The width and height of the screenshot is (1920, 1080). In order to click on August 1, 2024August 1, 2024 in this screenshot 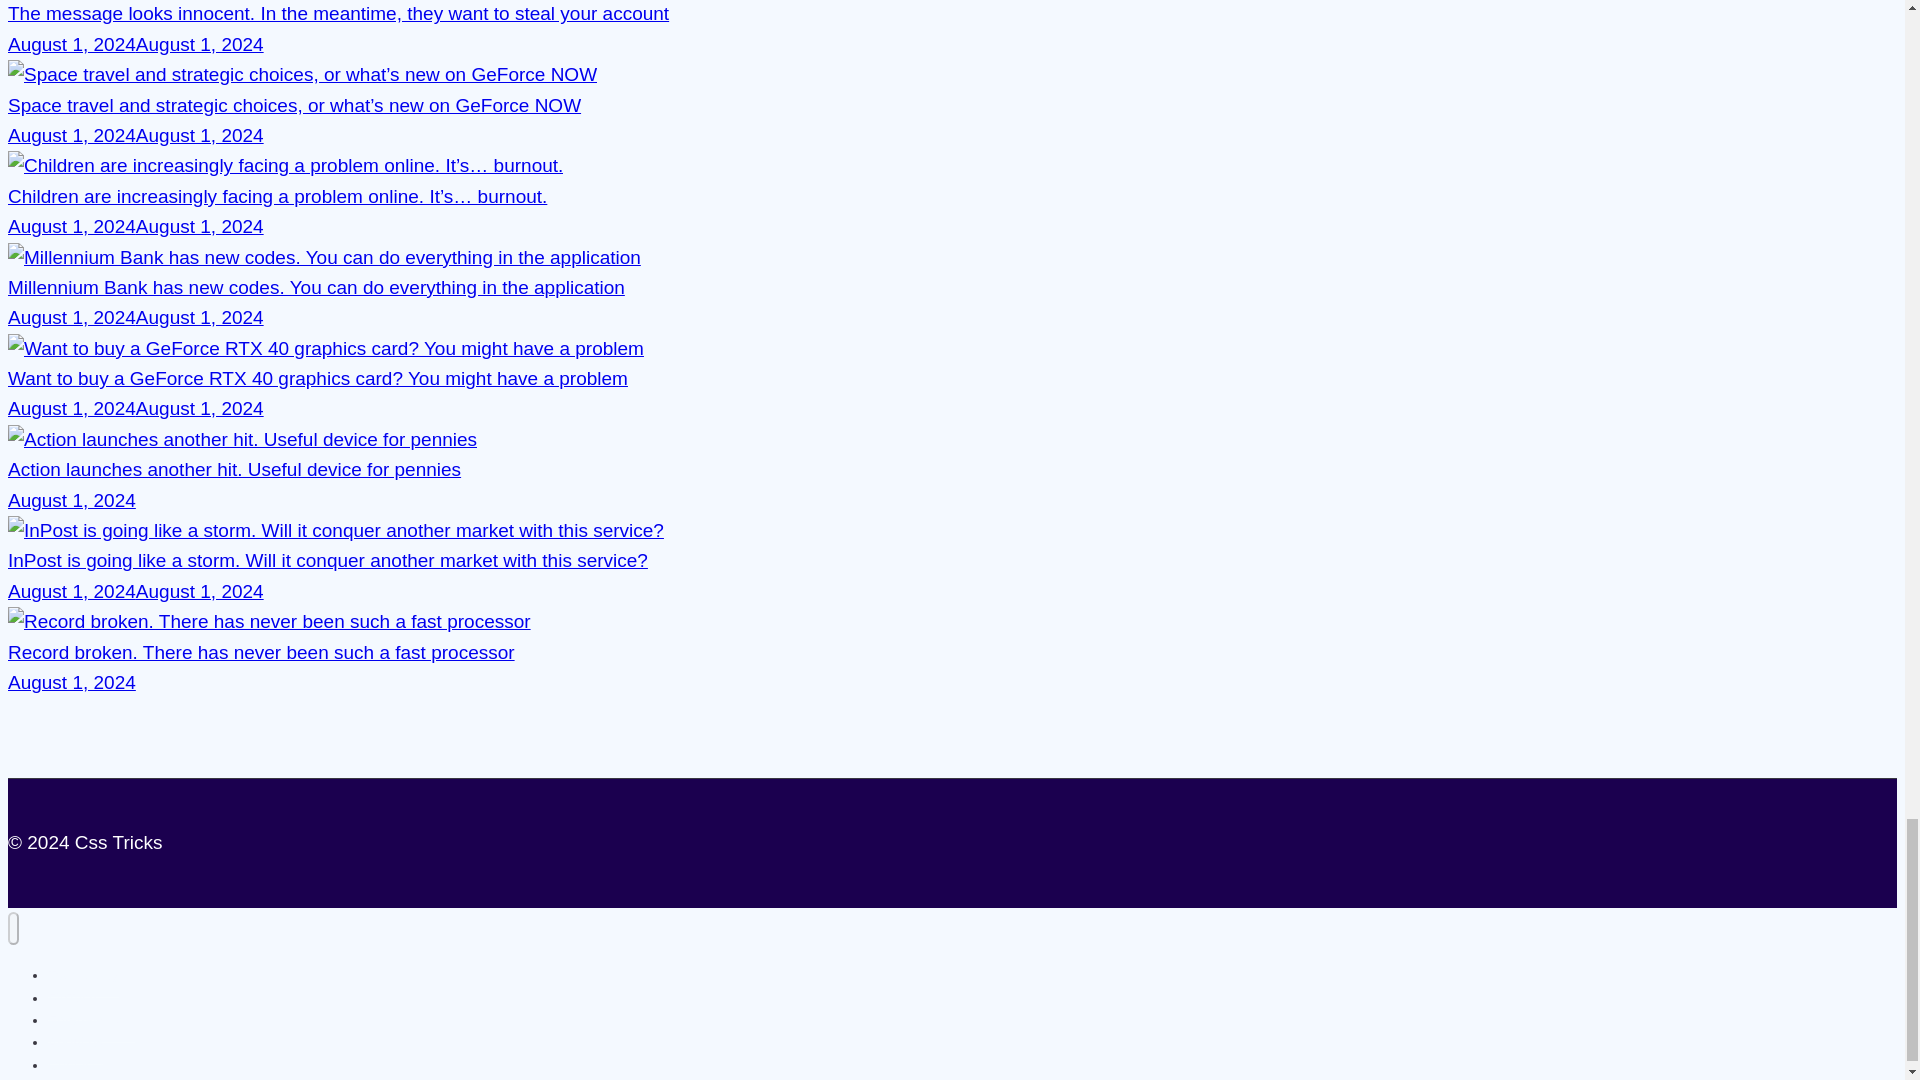, I will do `click(136, 44)`.